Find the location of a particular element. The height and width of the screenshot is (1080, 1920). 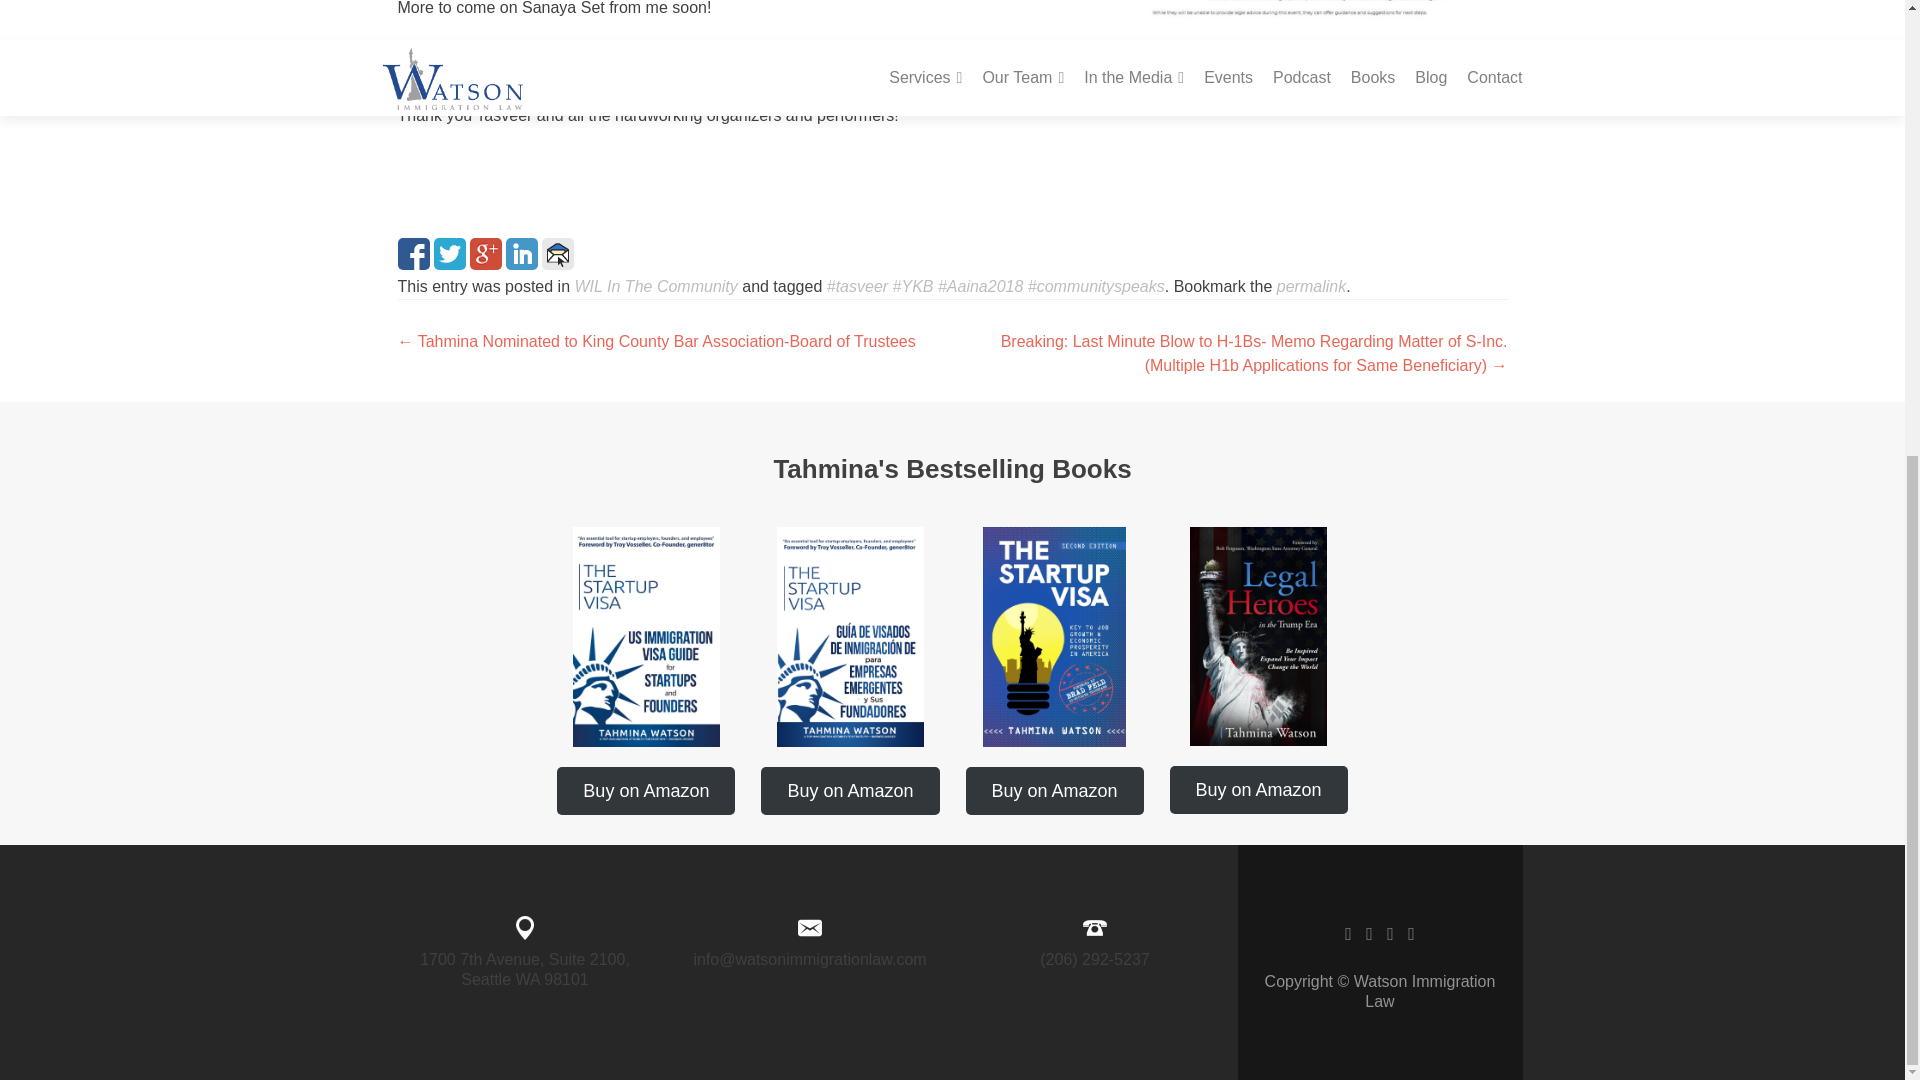

permalink is located at coordinates (1310, 286).